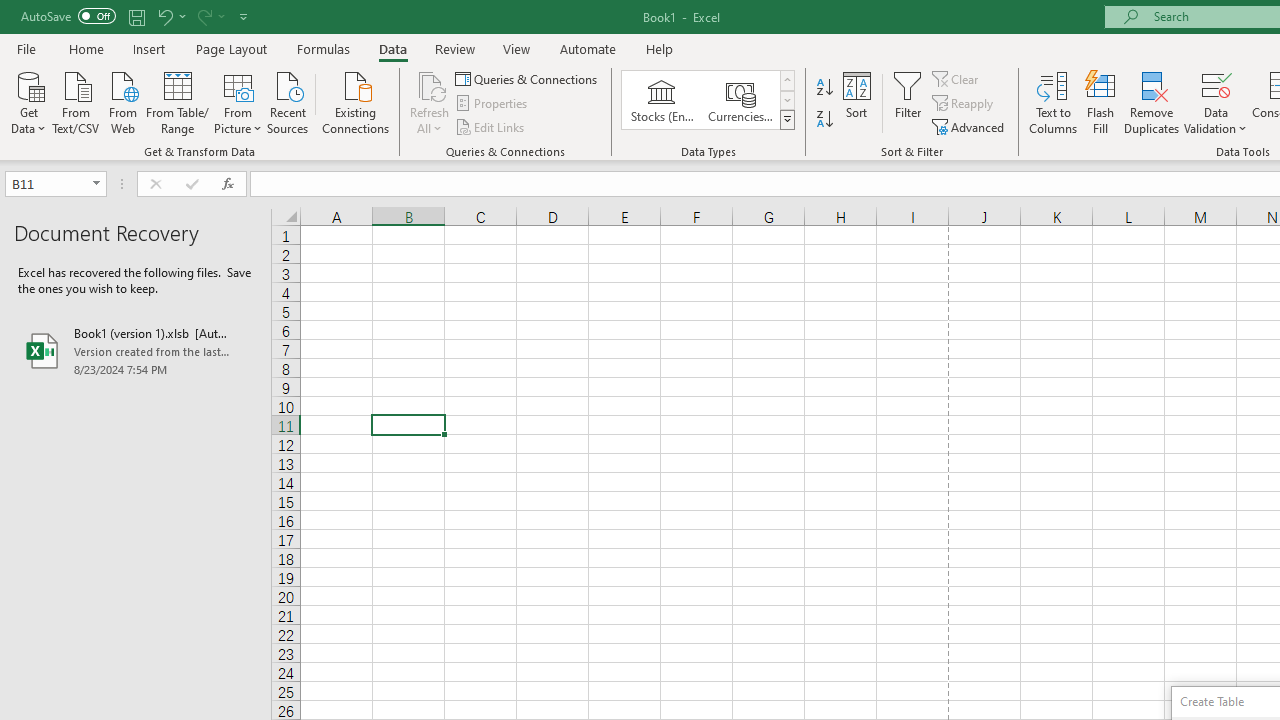 This screenshot has width=1280, height=720. I want to click on Remove Duplicates, so click(1152, 102).